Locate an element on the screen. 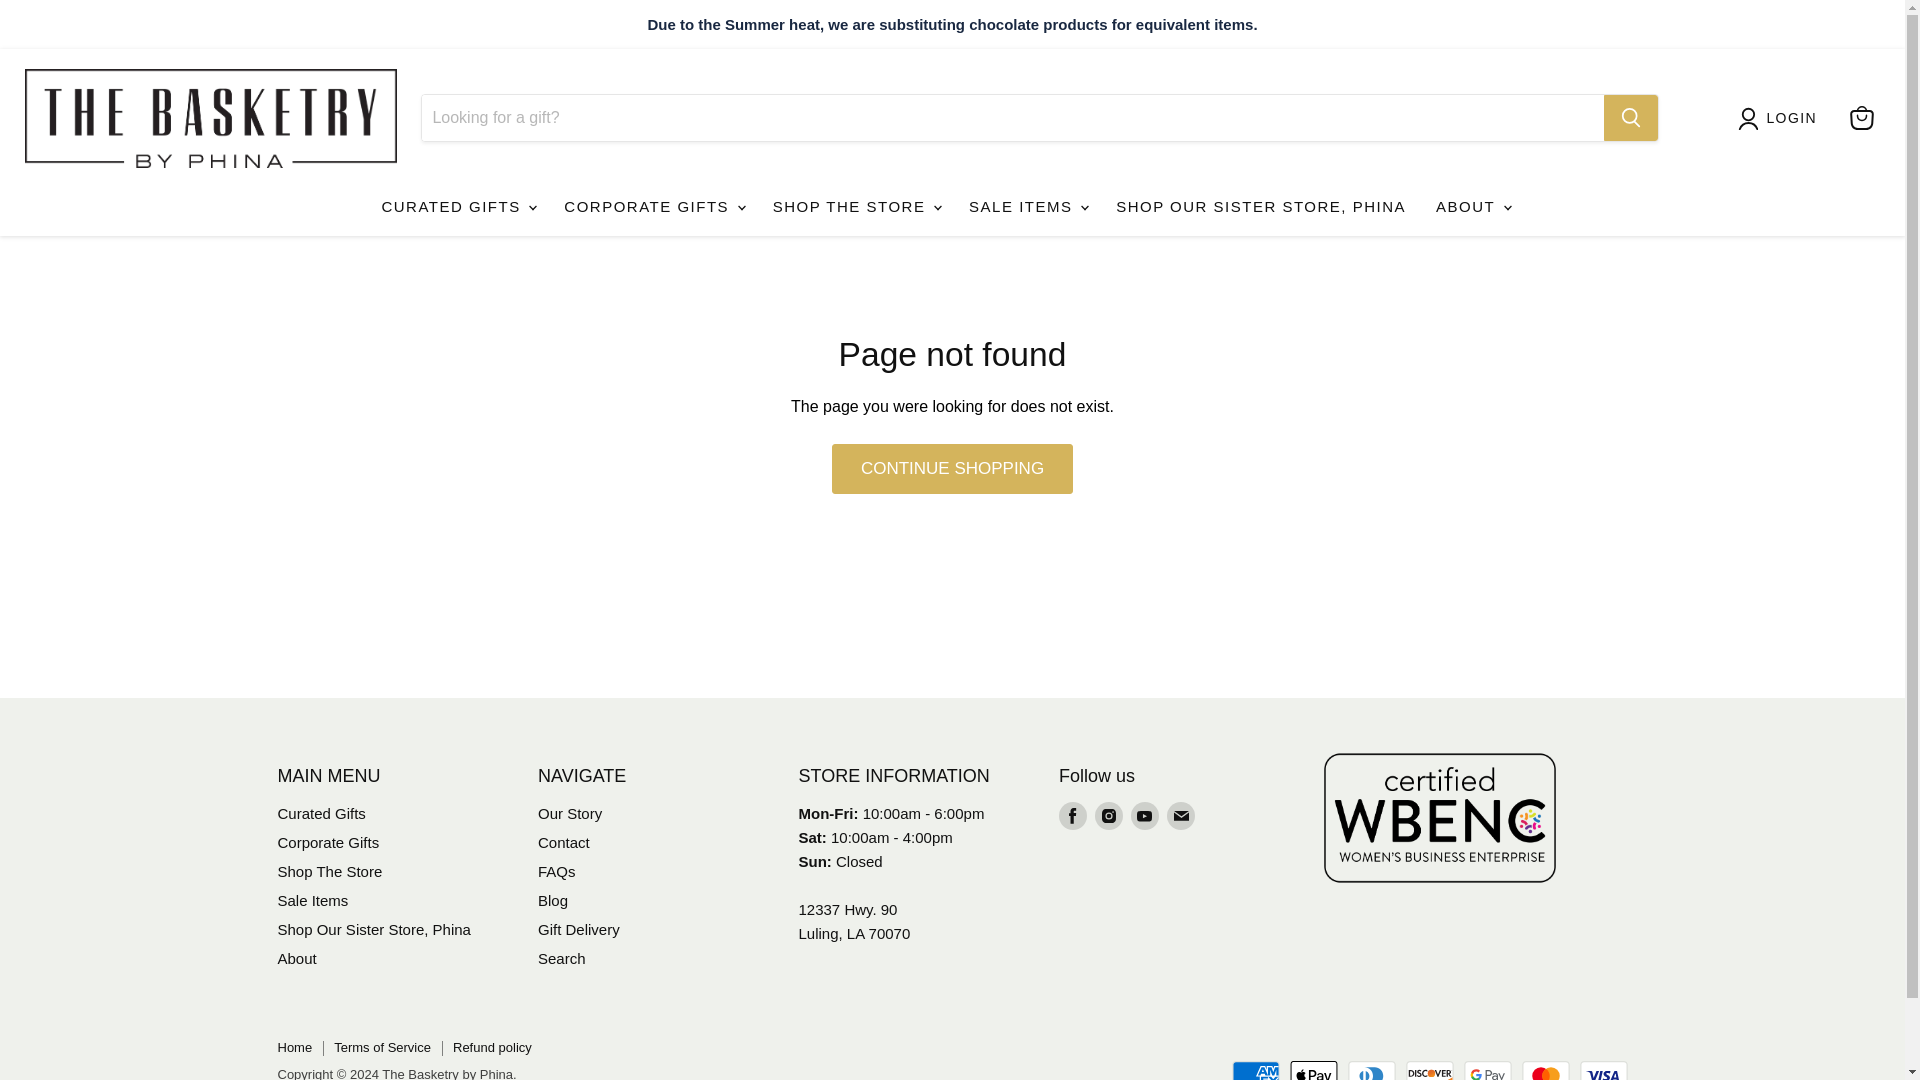 The width and height of the screenshot is (1920, 1080). Facebook is located at coordinates (1072, 816).